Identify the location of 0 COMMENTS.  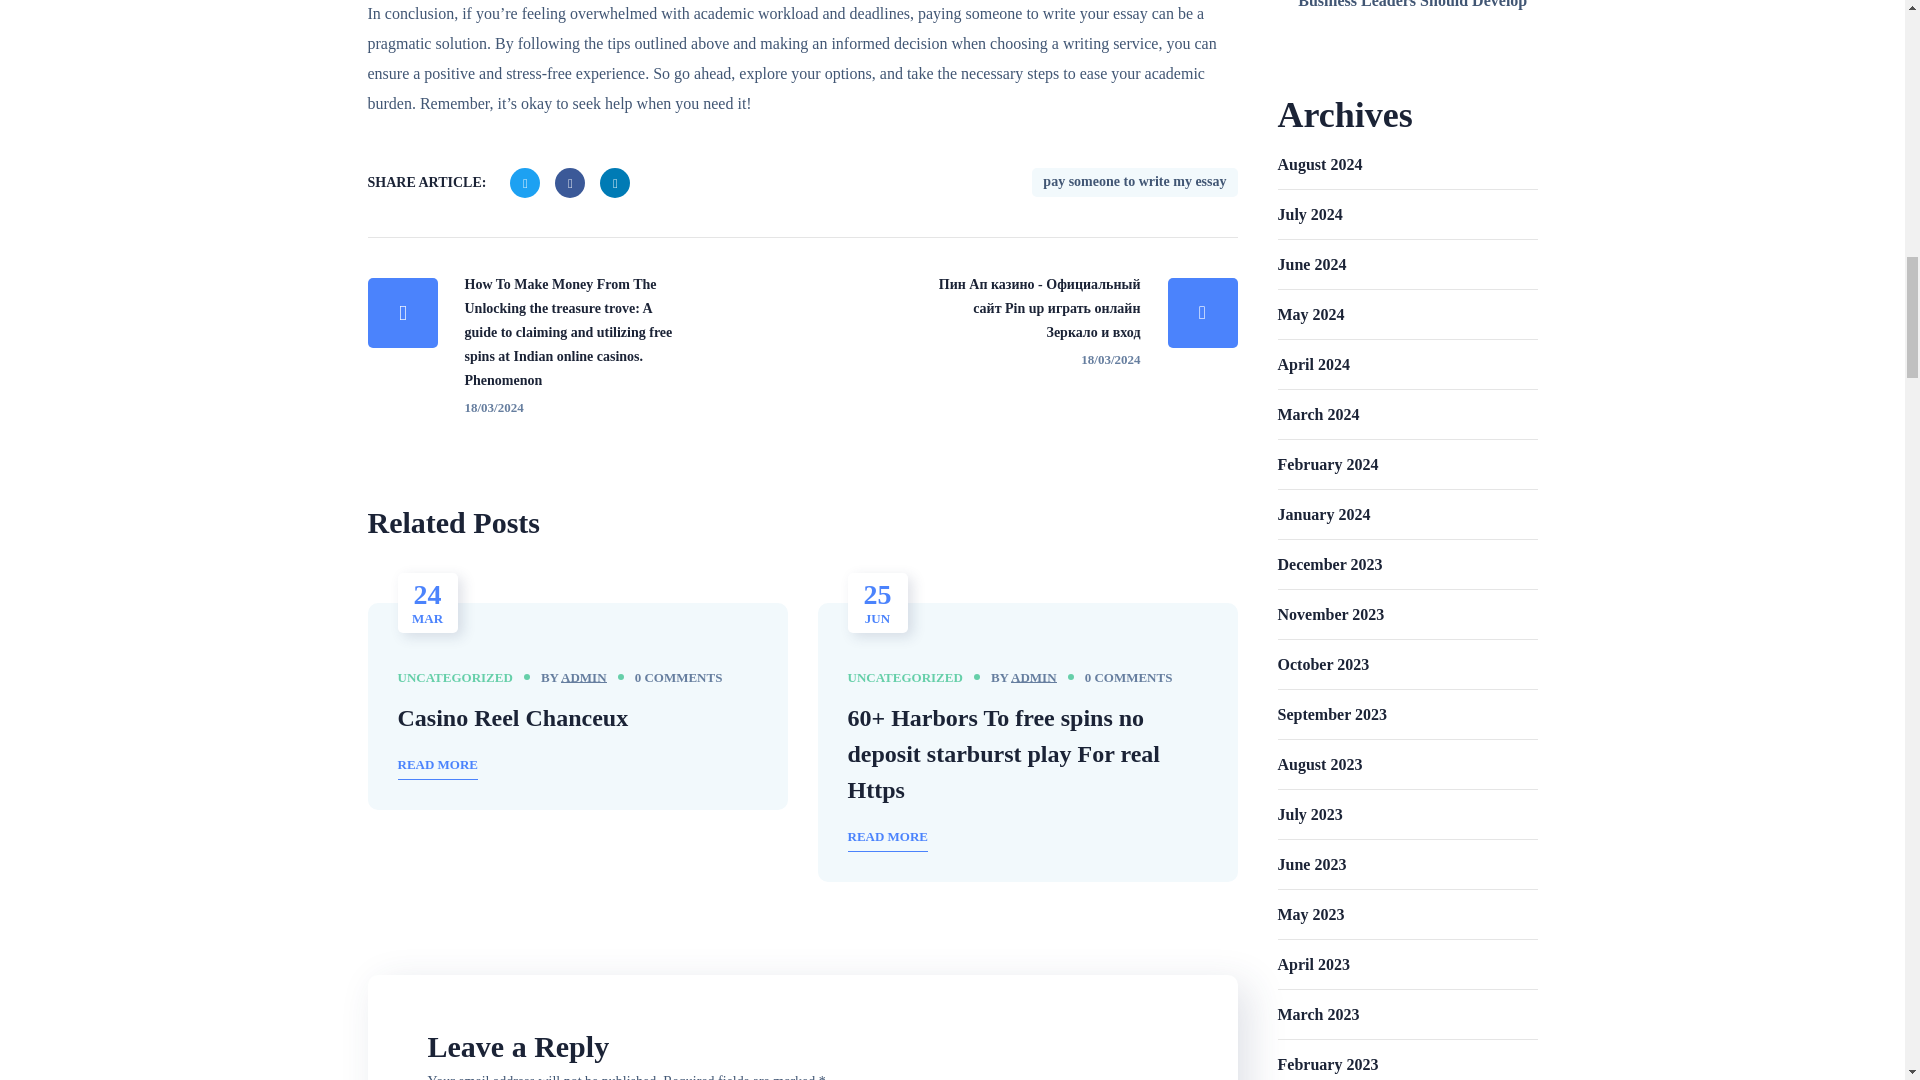
(679, 678).